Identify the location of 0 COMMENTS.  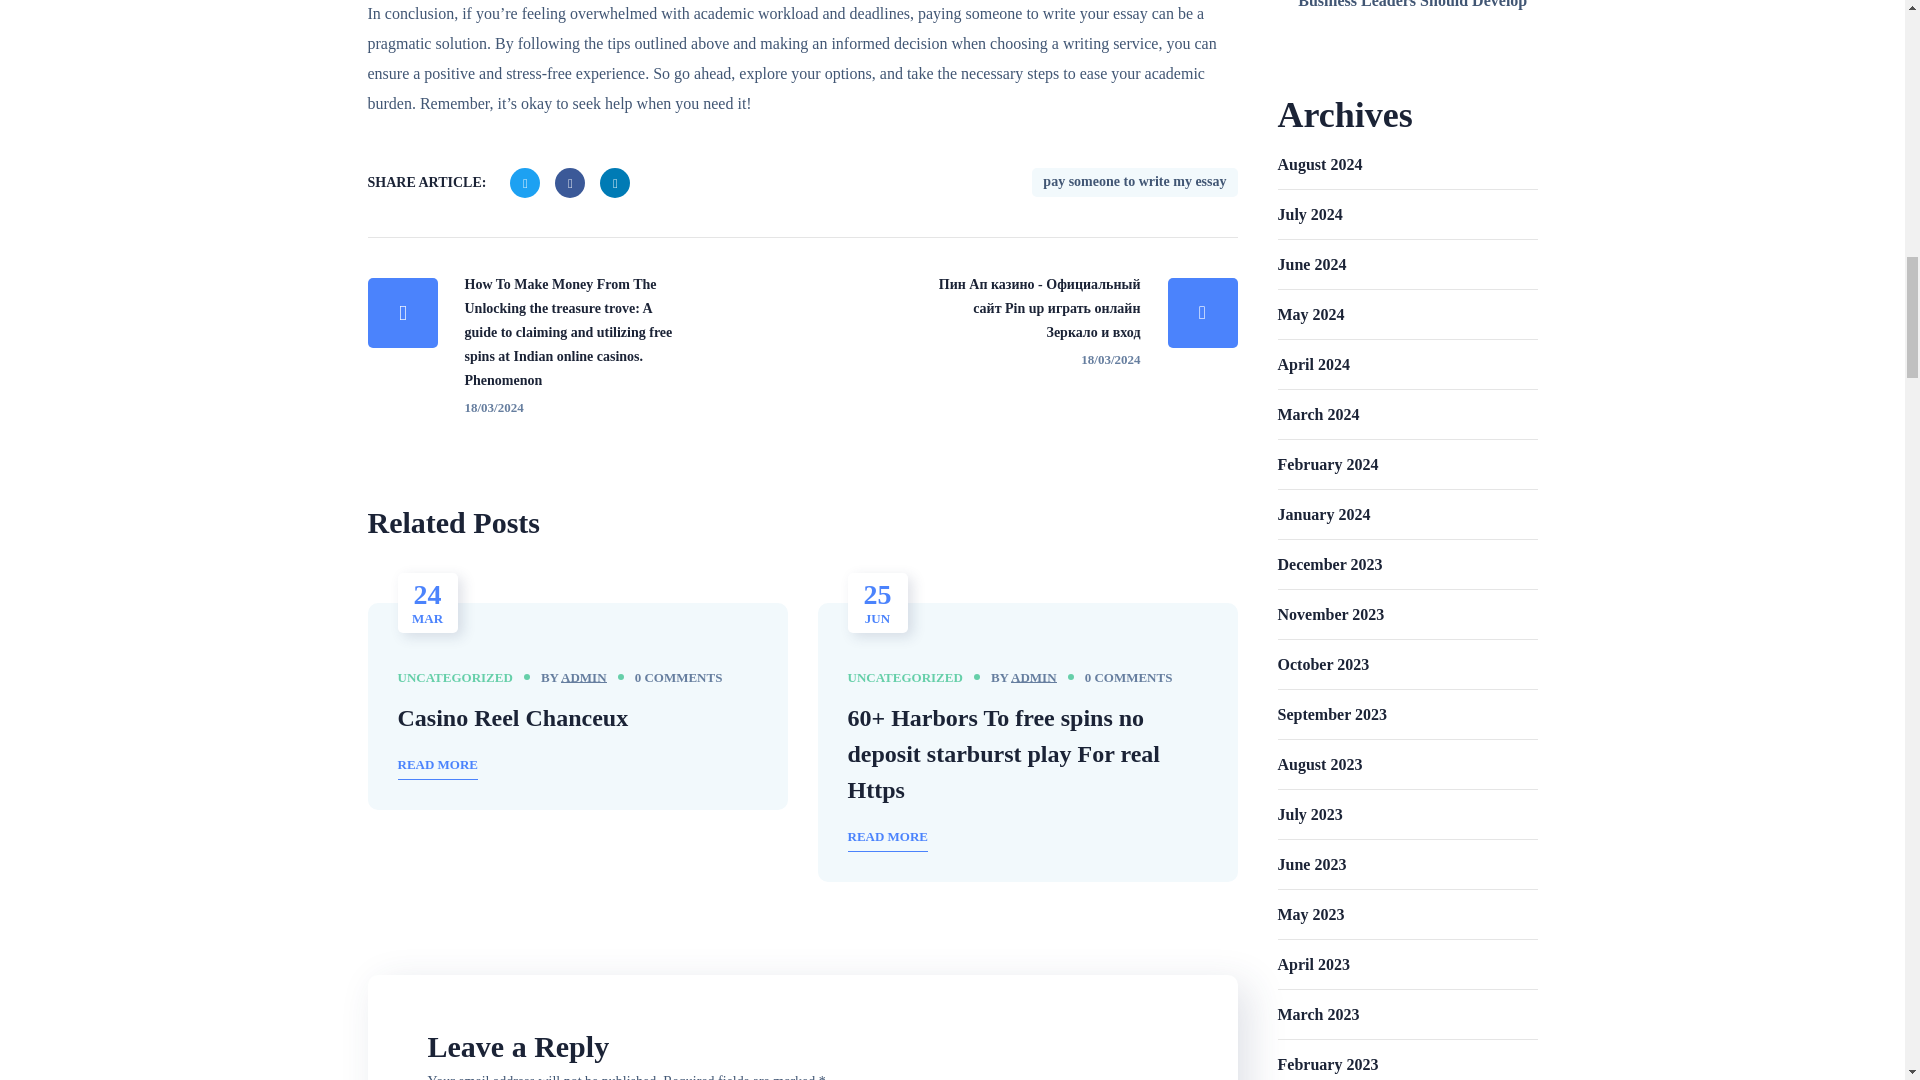
(679, 678).